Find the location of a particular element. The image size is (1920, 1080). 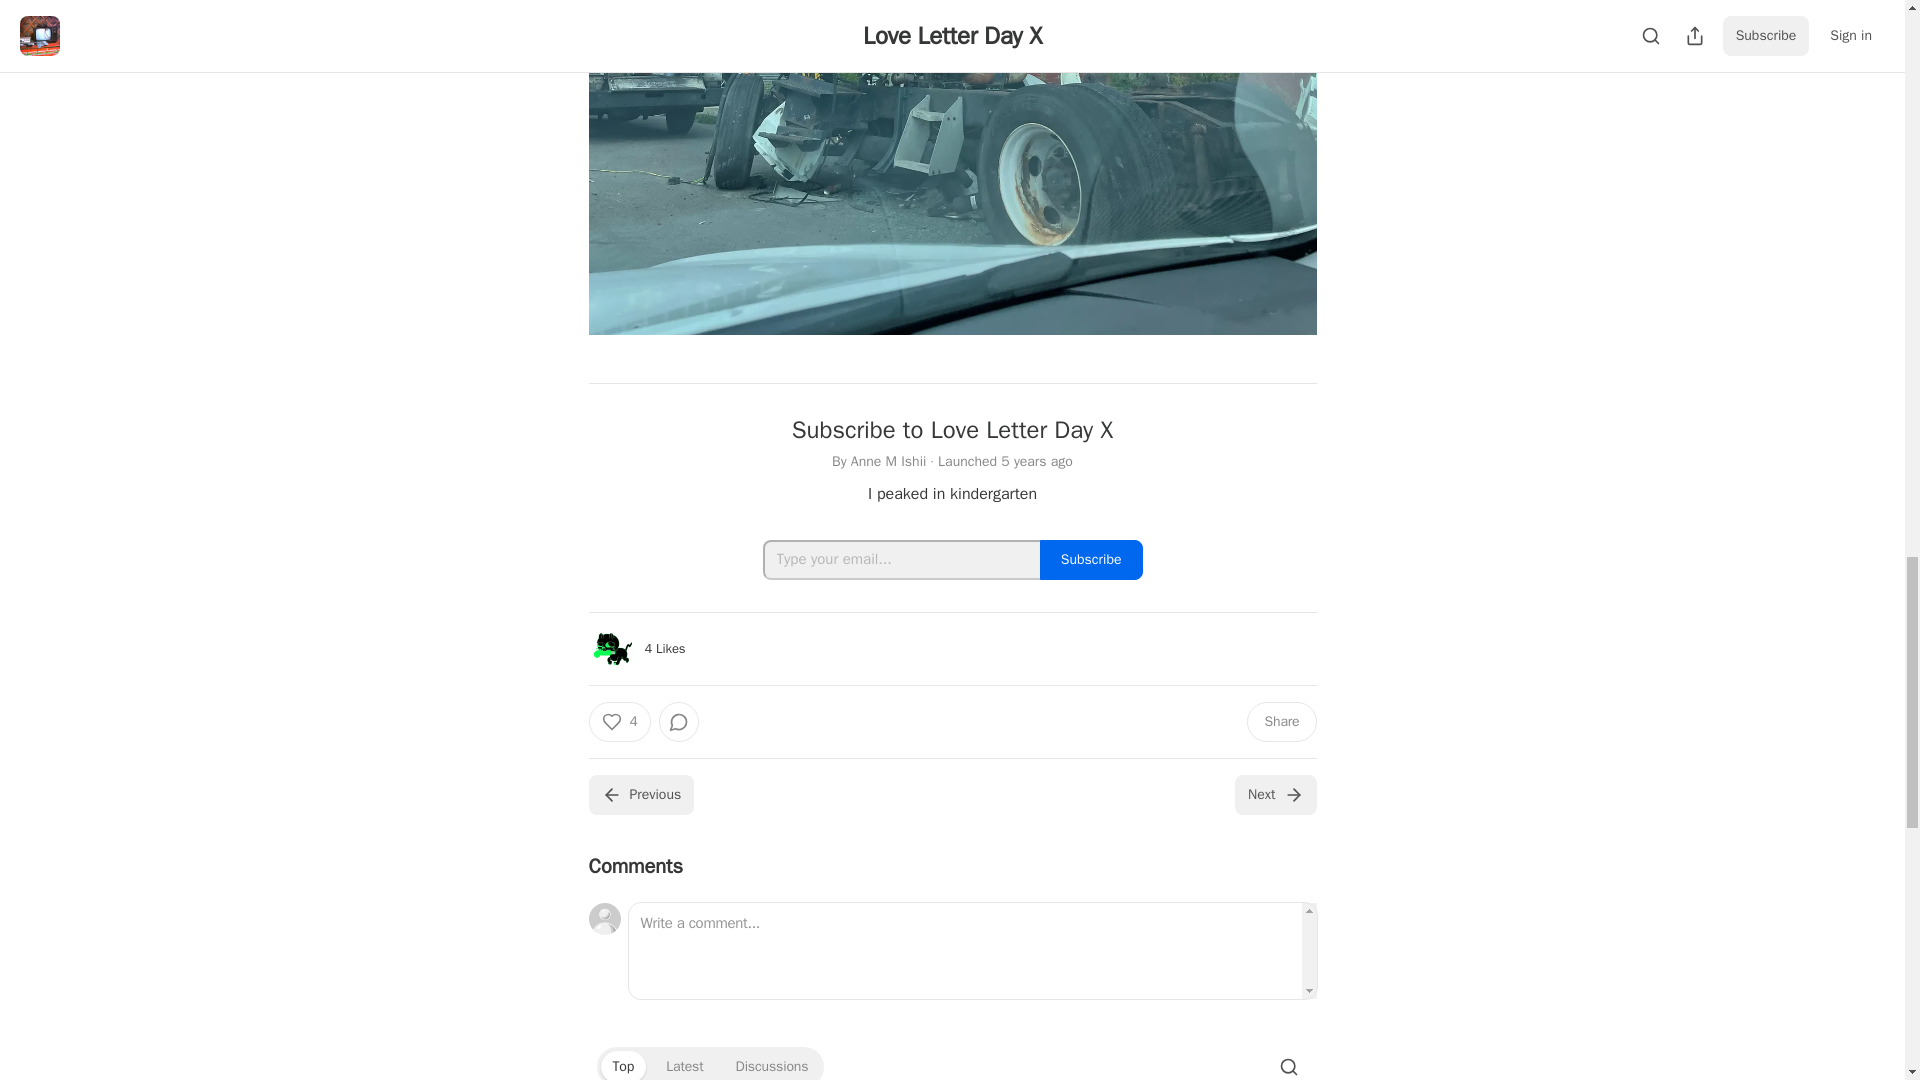

Previous is located at coordinates (640, 795).